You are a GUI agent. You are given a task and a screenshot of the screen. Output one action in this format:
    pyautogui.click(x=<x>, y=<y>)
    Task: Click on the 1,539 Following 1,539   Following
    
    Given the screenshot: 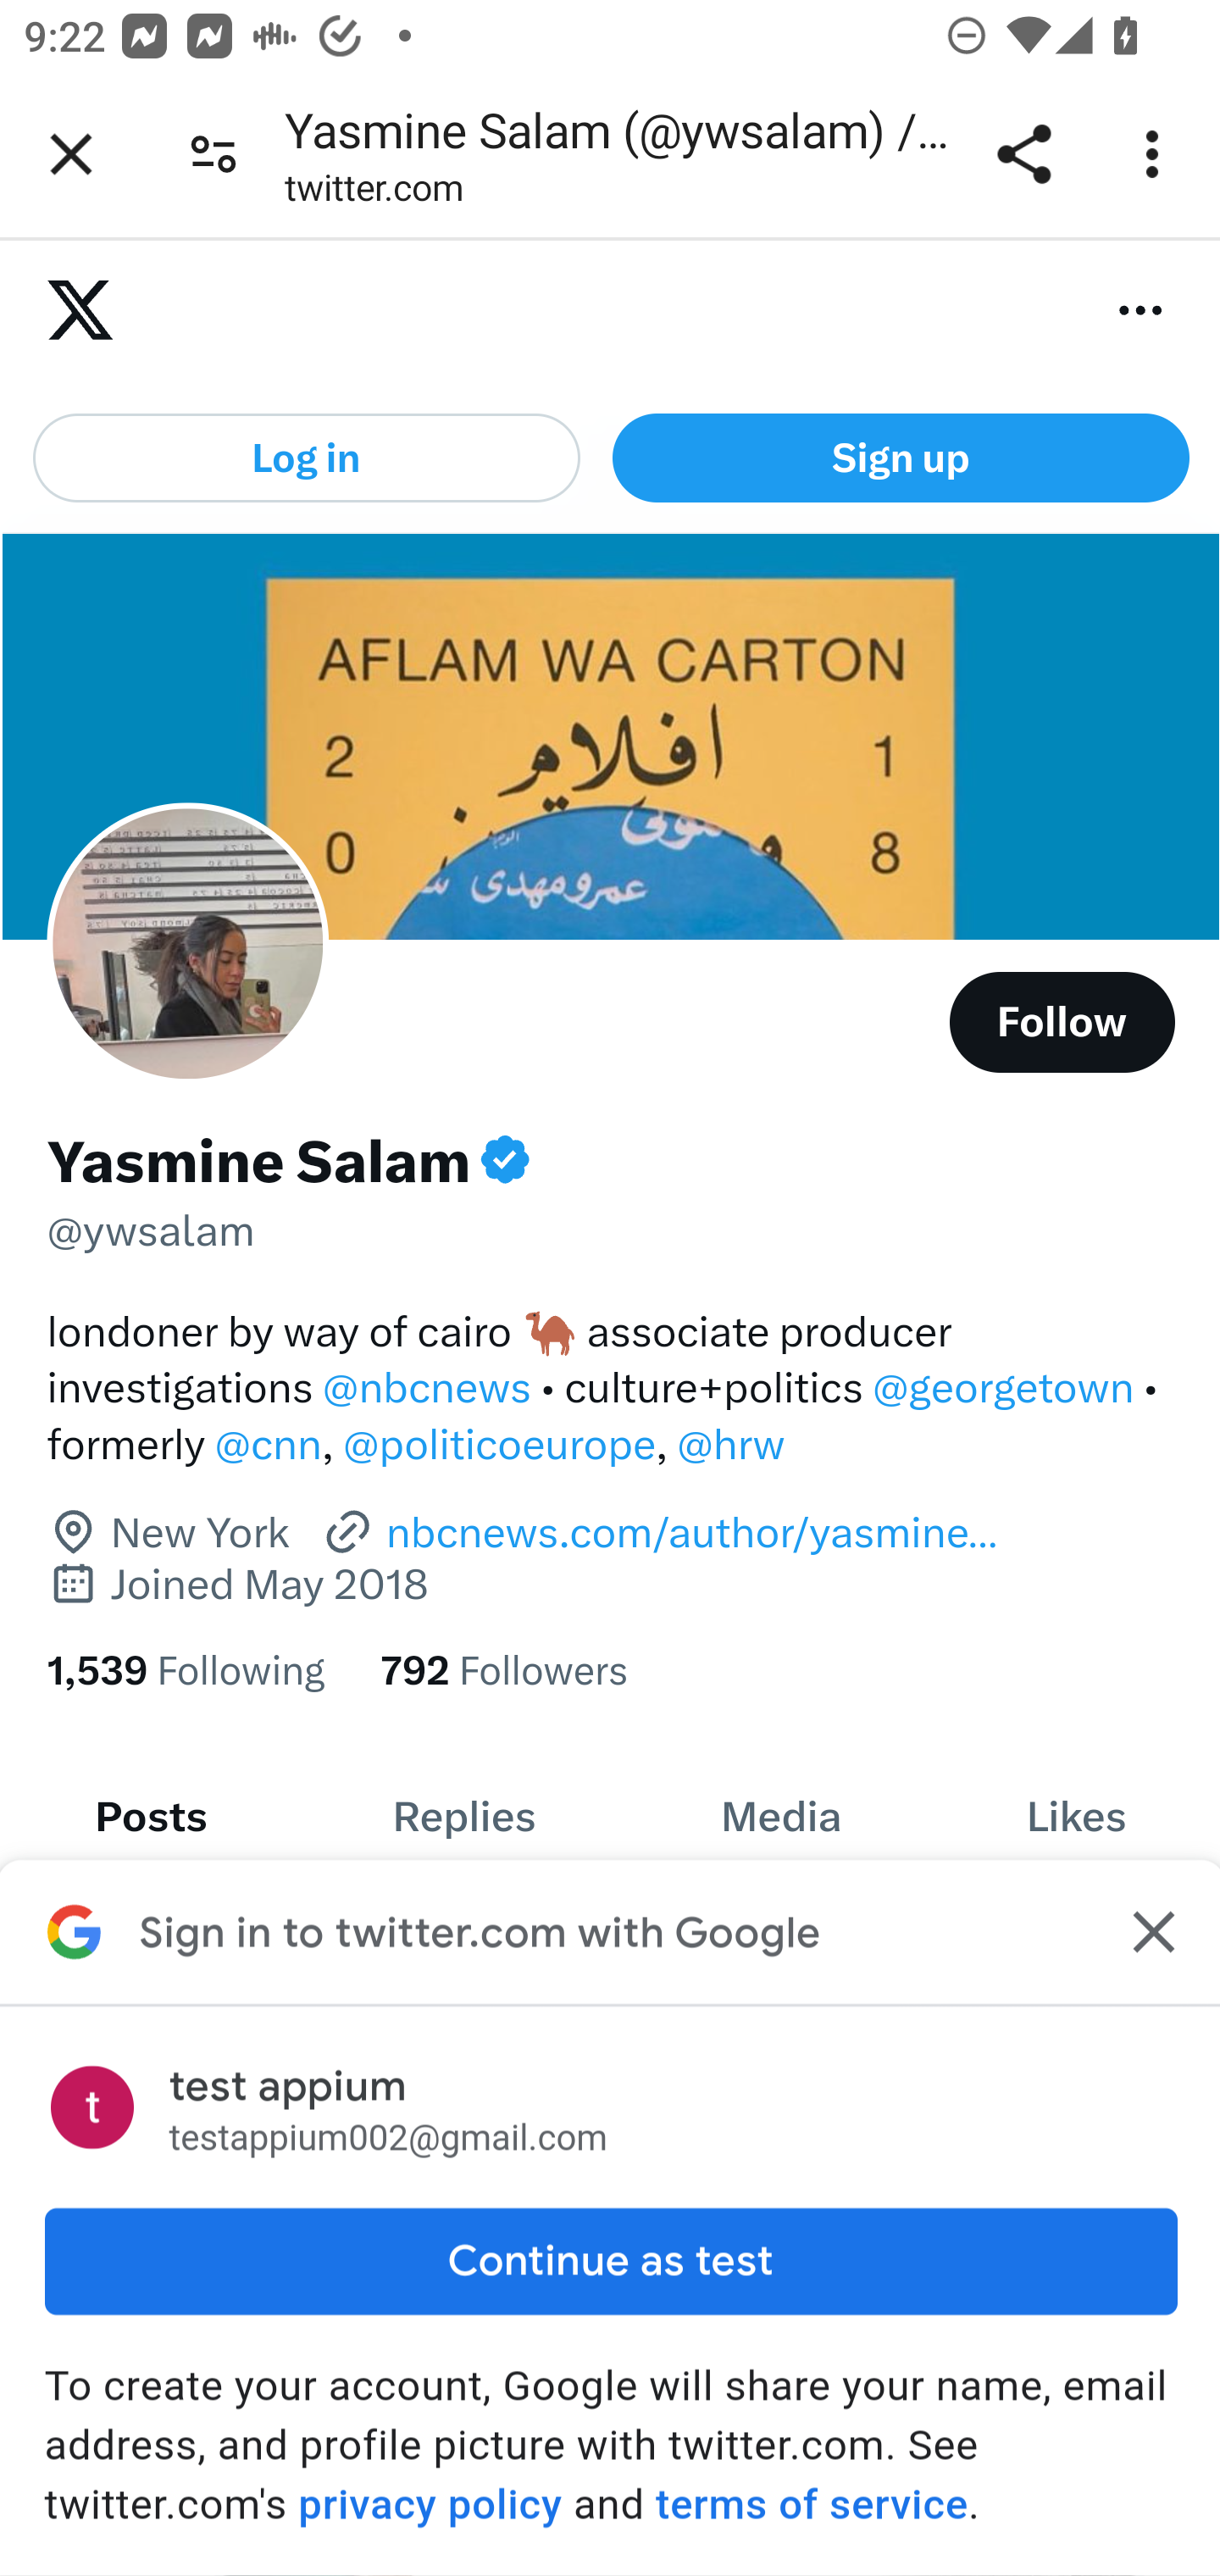 What is the action you would take?
    pyautogui.click(x=185, y=1670)
    